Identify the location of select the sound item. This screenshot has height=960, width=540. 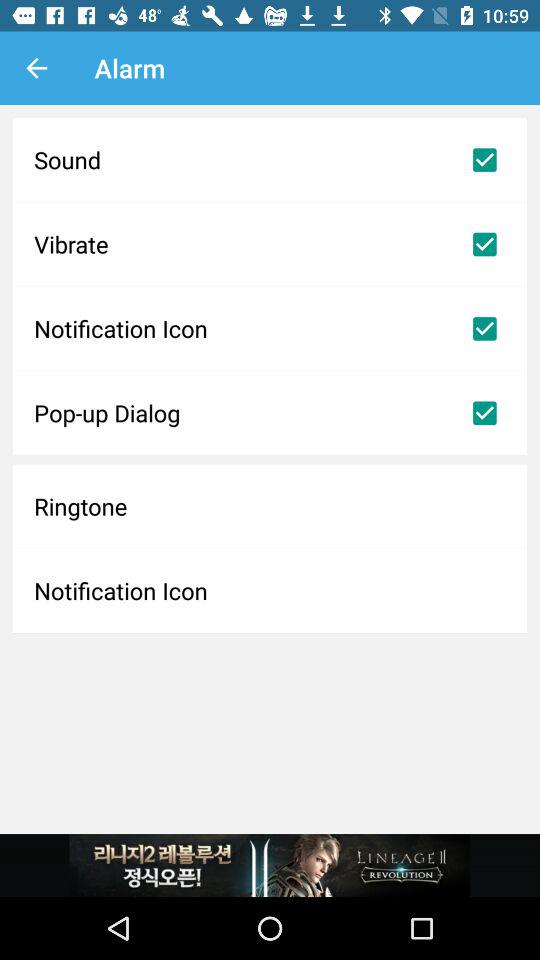
(270, 160).